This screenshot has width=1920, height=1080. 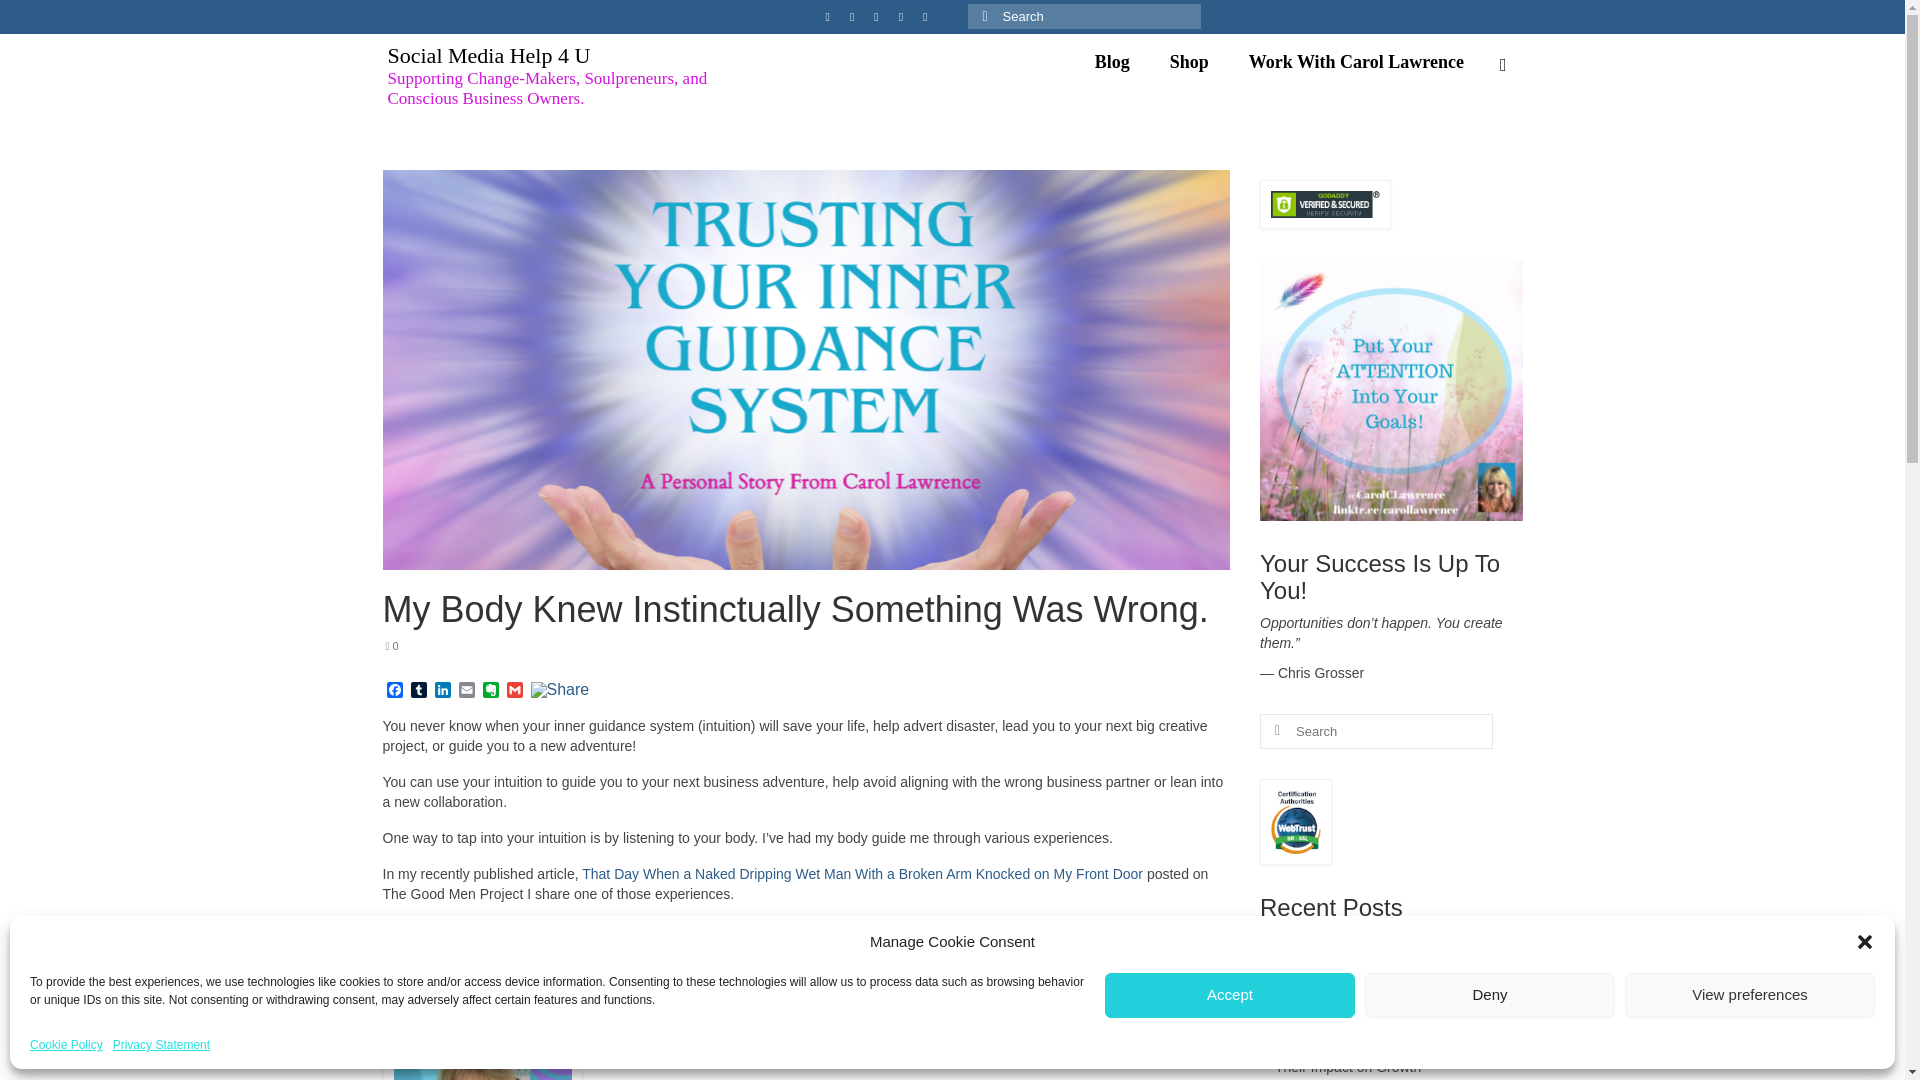 I want to click on Gmail, so click(x=514, y=690).